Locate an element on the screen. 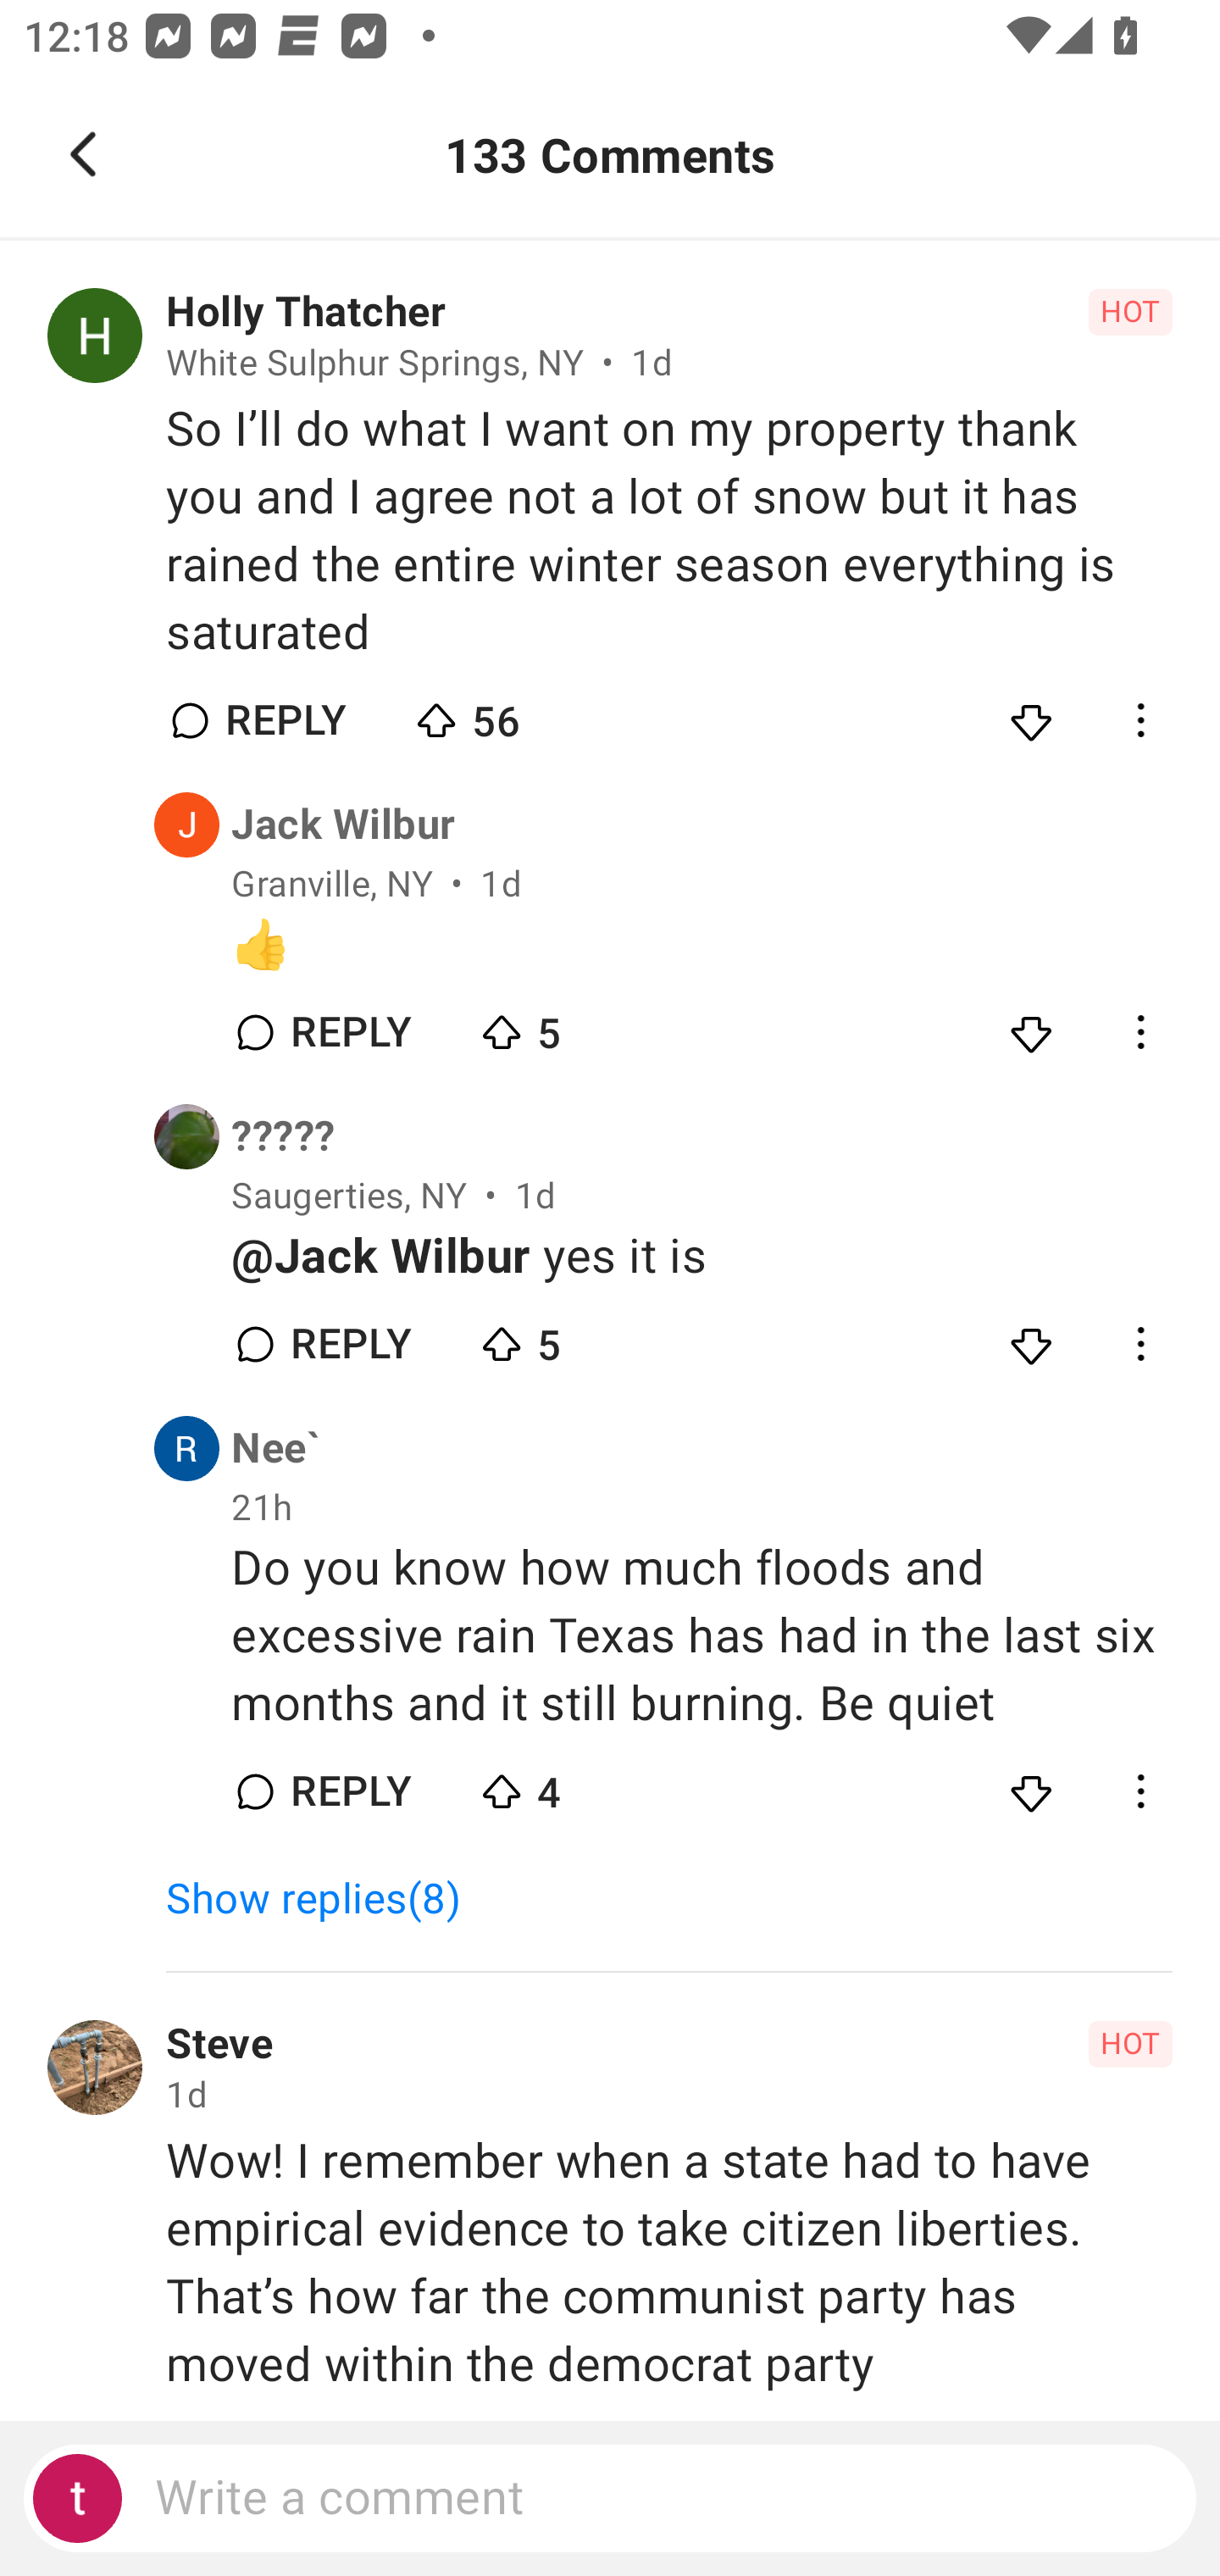  REPLY is located at coordinates (349, 1791).